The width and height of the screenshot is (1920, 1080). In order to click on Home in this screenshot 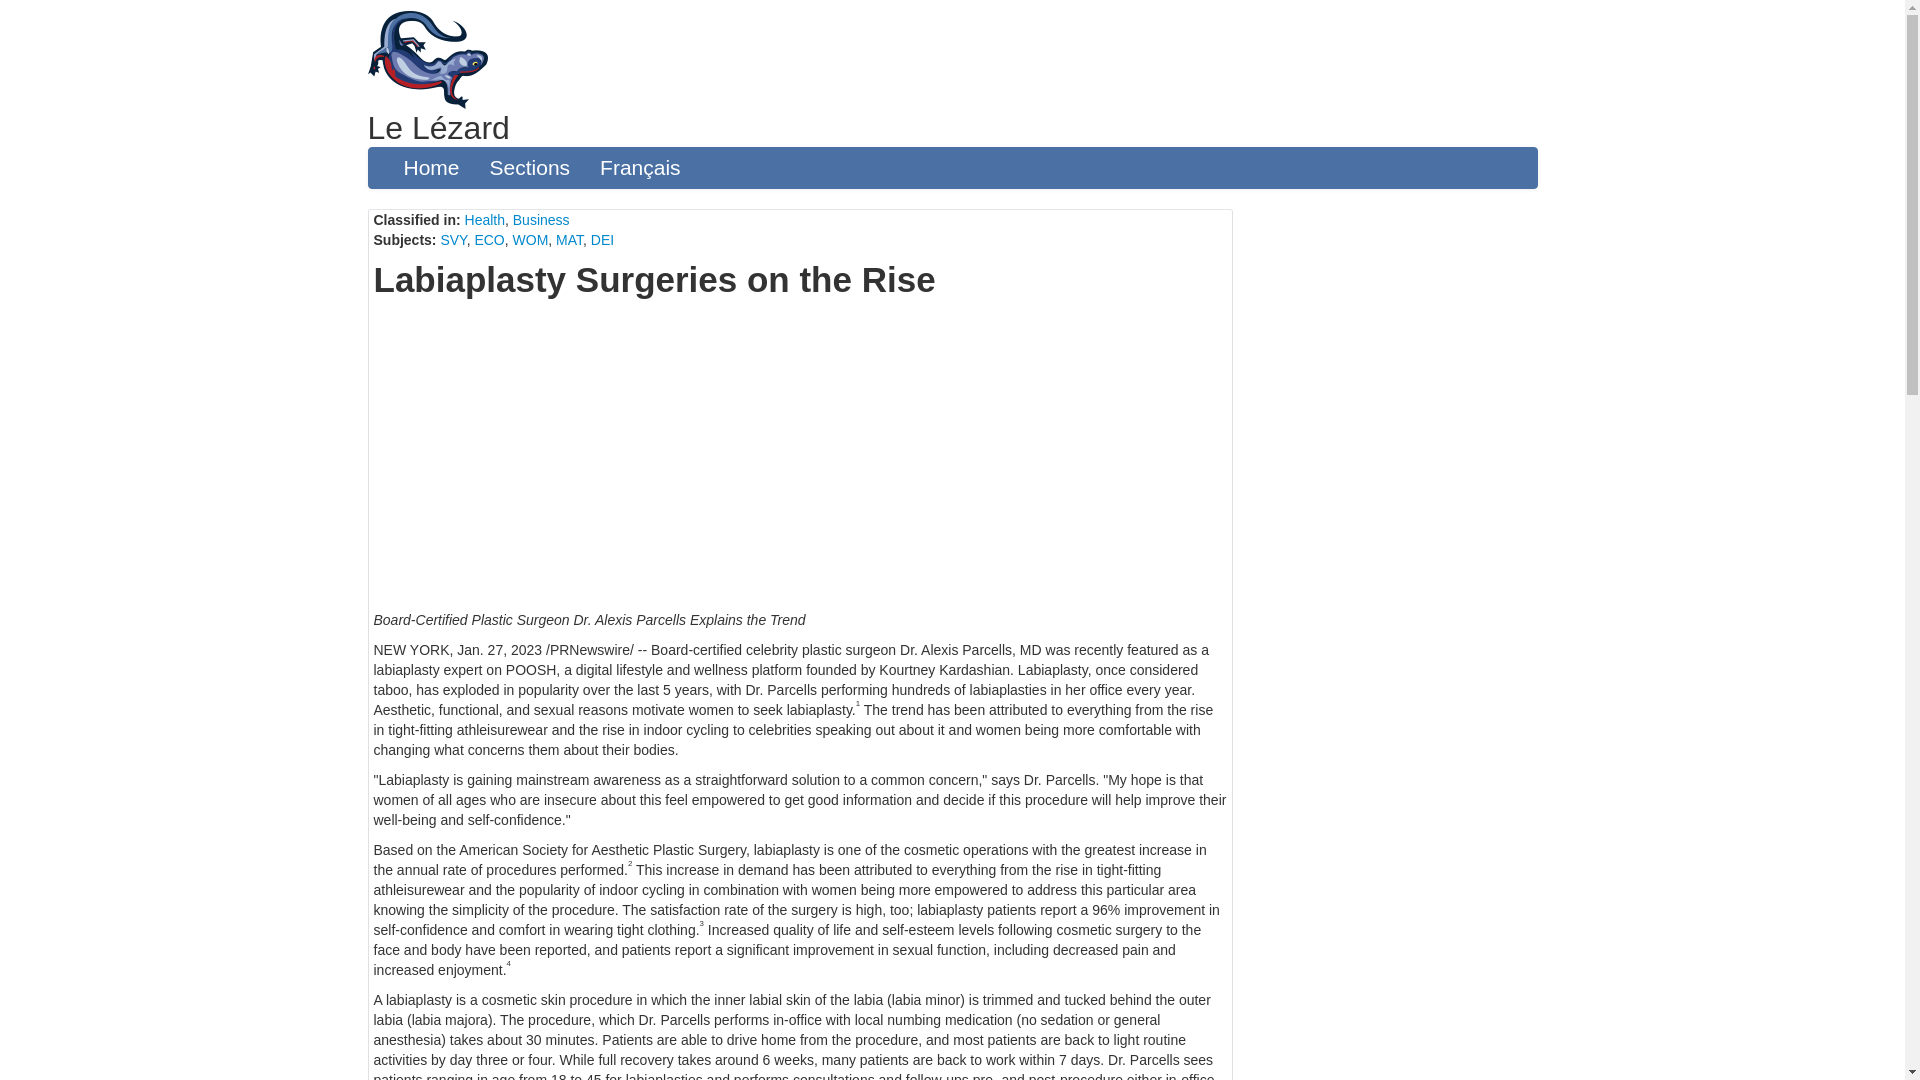, I will do `click(430, 167)`.